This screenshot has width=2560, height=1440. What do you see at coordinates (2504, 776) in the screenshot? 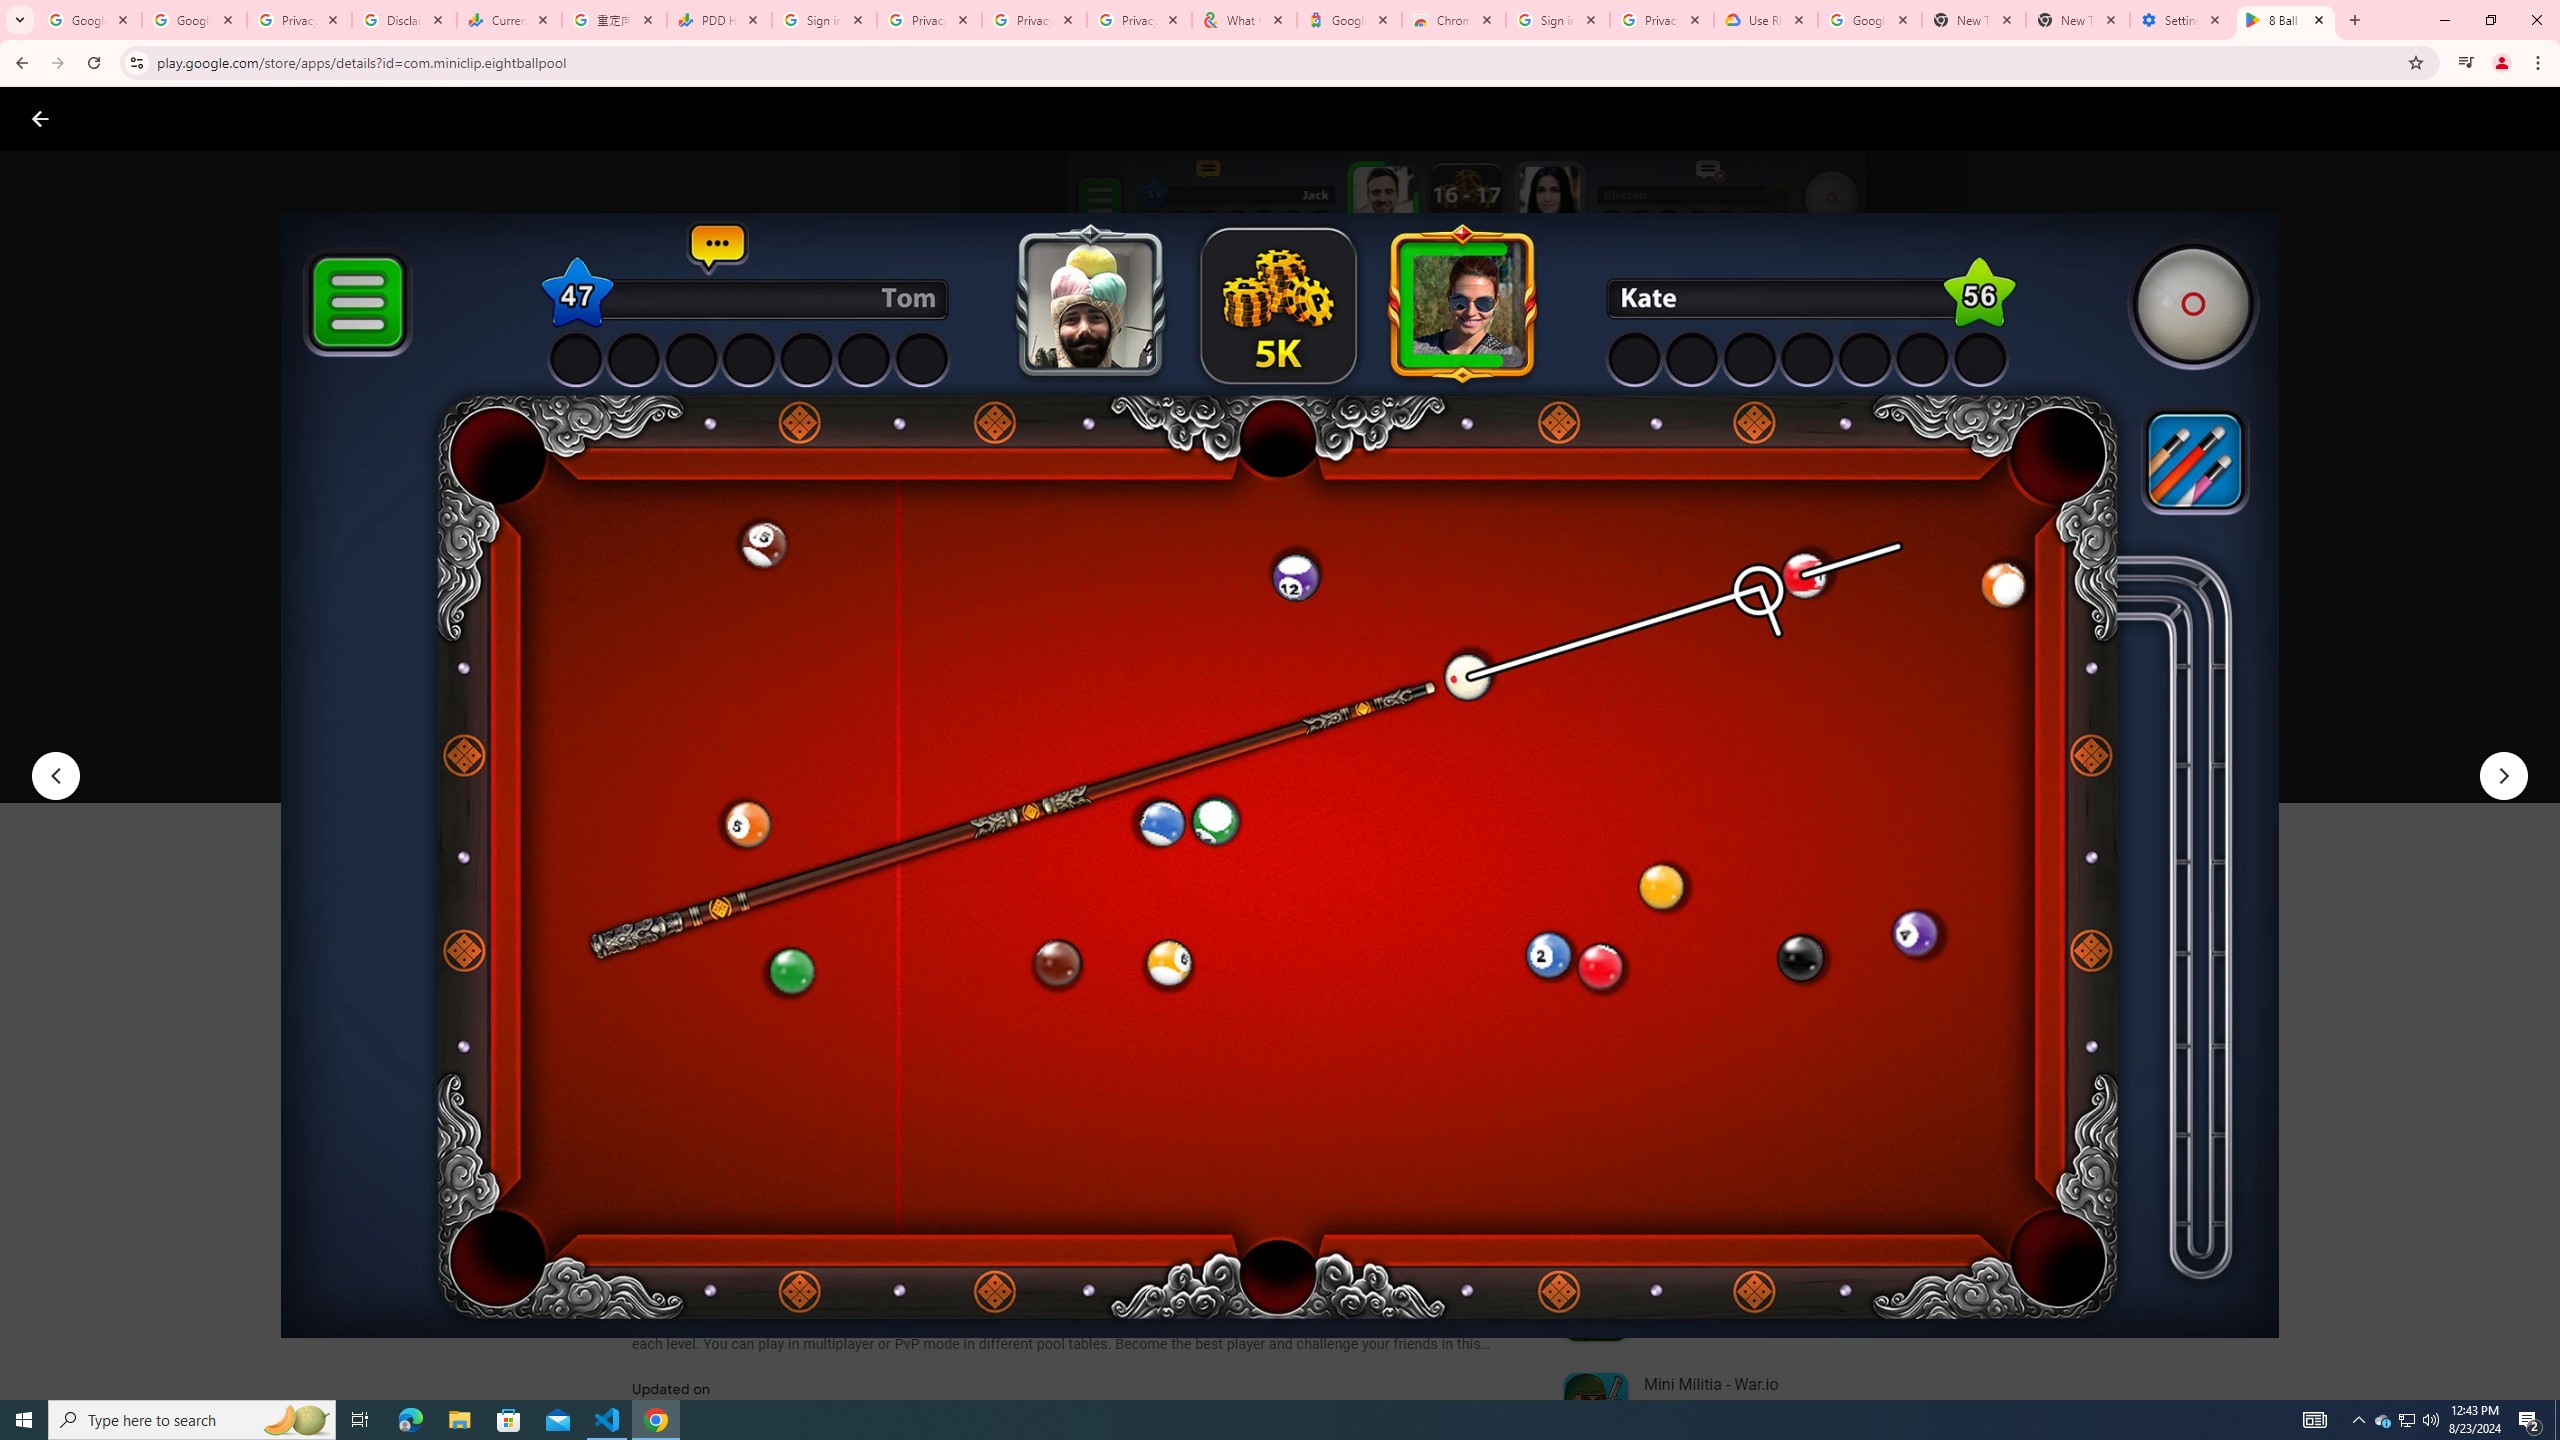
I see `Next` at bounding box center [2504, 776].